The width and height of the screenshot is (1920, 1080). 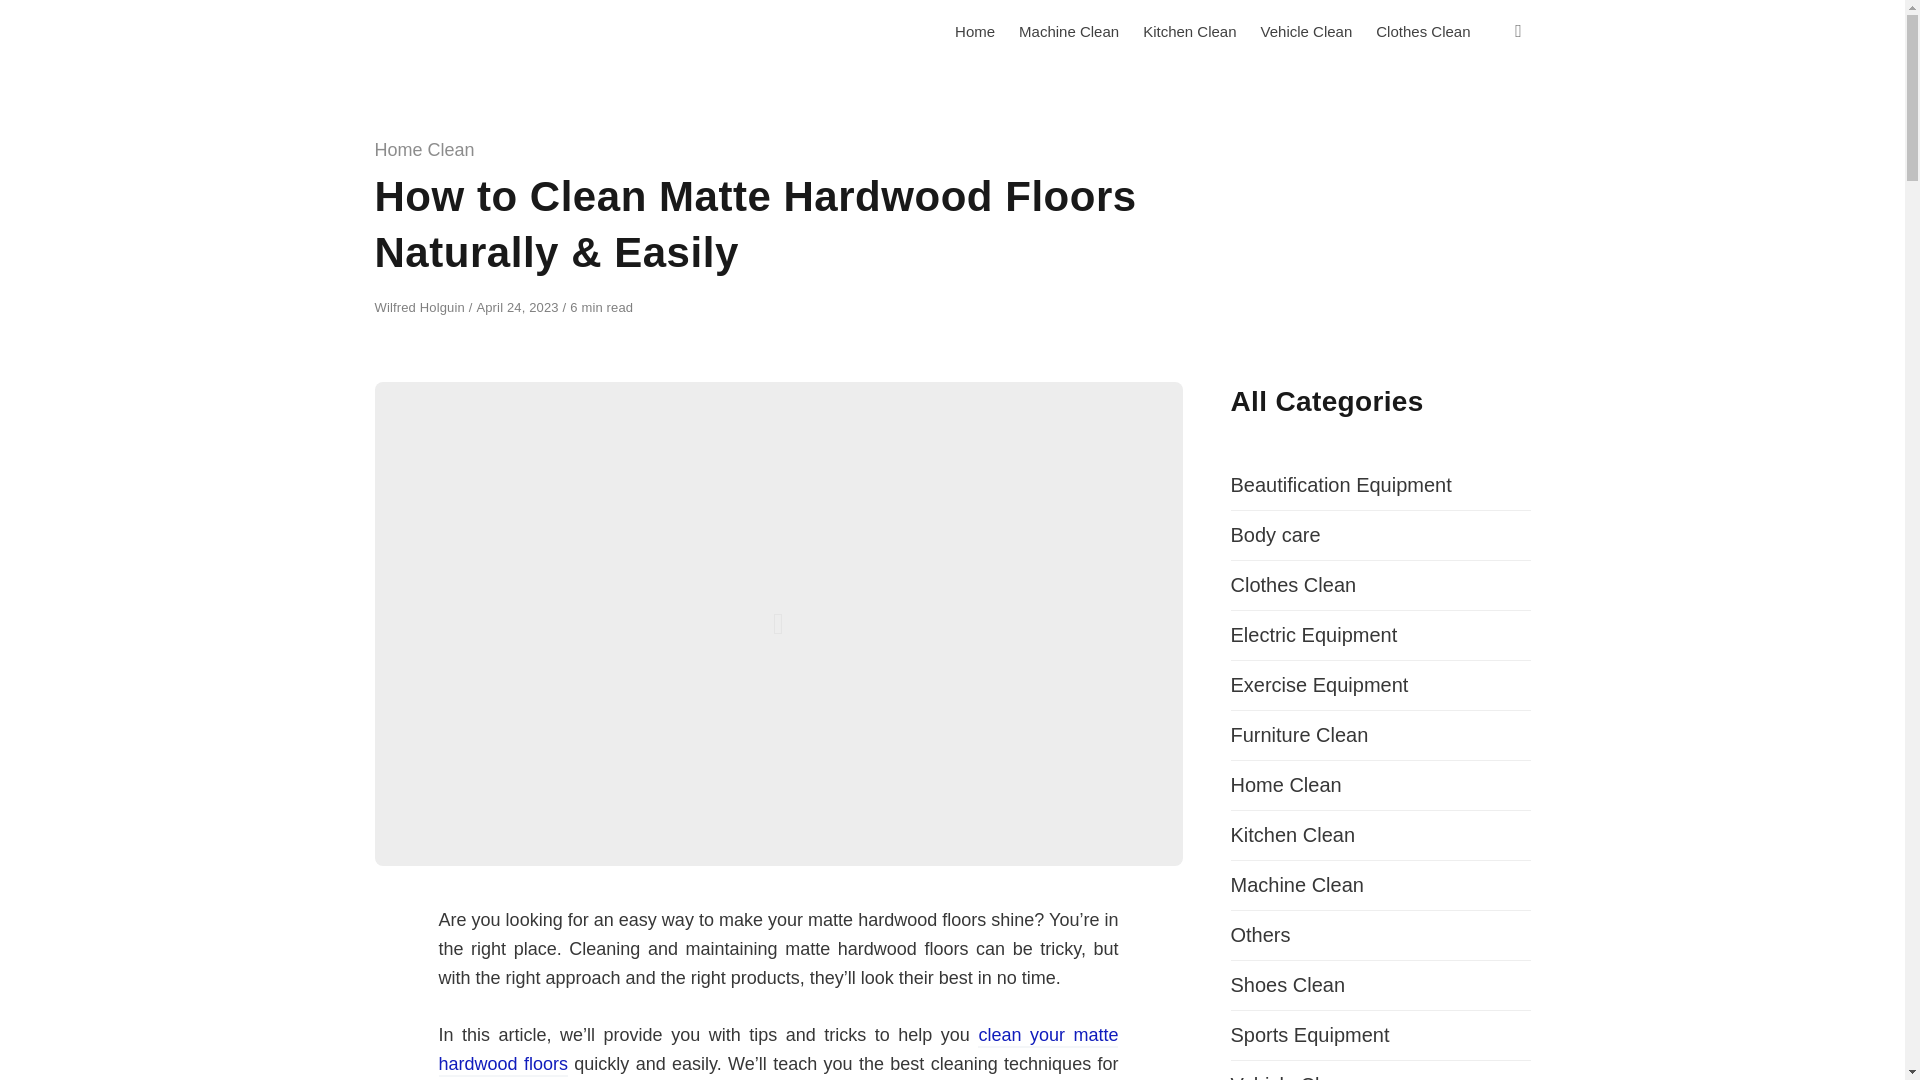 What do you see at coordinates (424, 150) in the screenshot?
I see `Home Clean` at bounding box center [424, 150].